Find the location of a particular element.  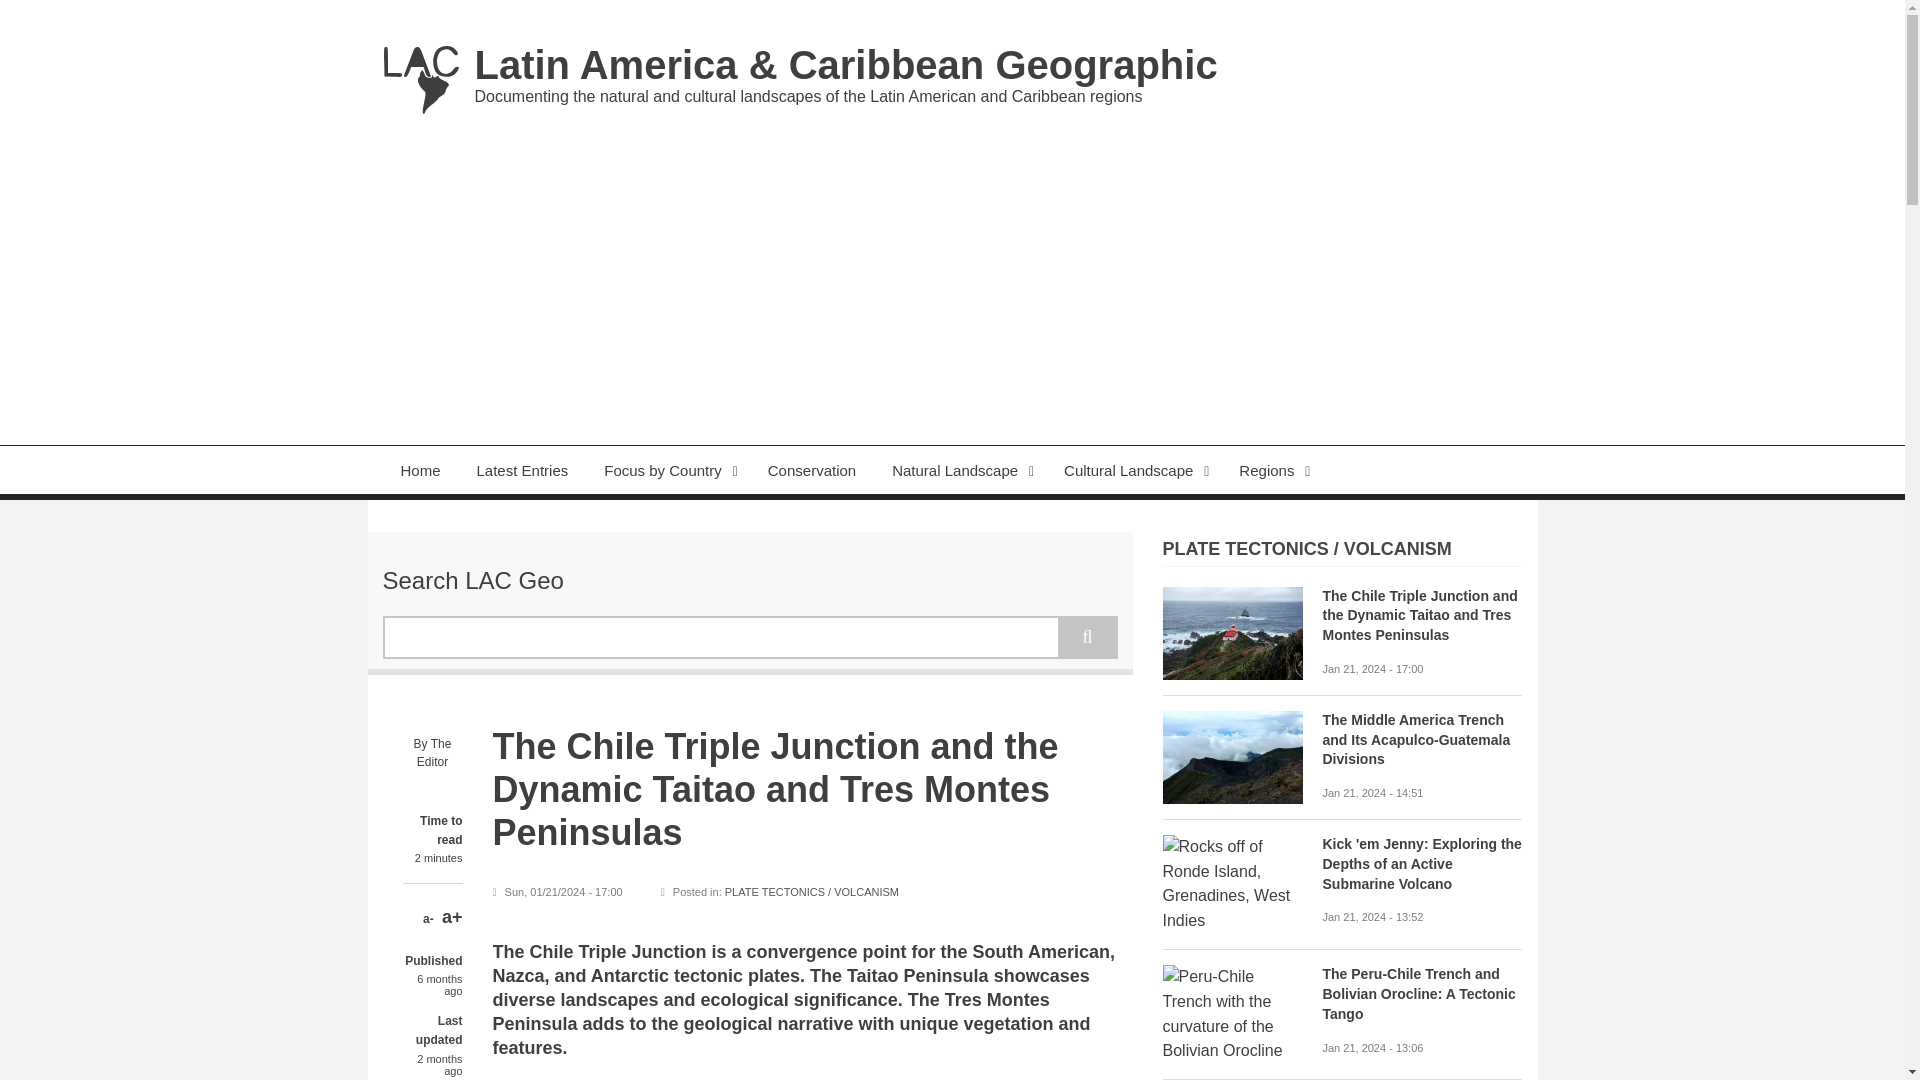

Latest Entries is located at coordinates (522, 470).